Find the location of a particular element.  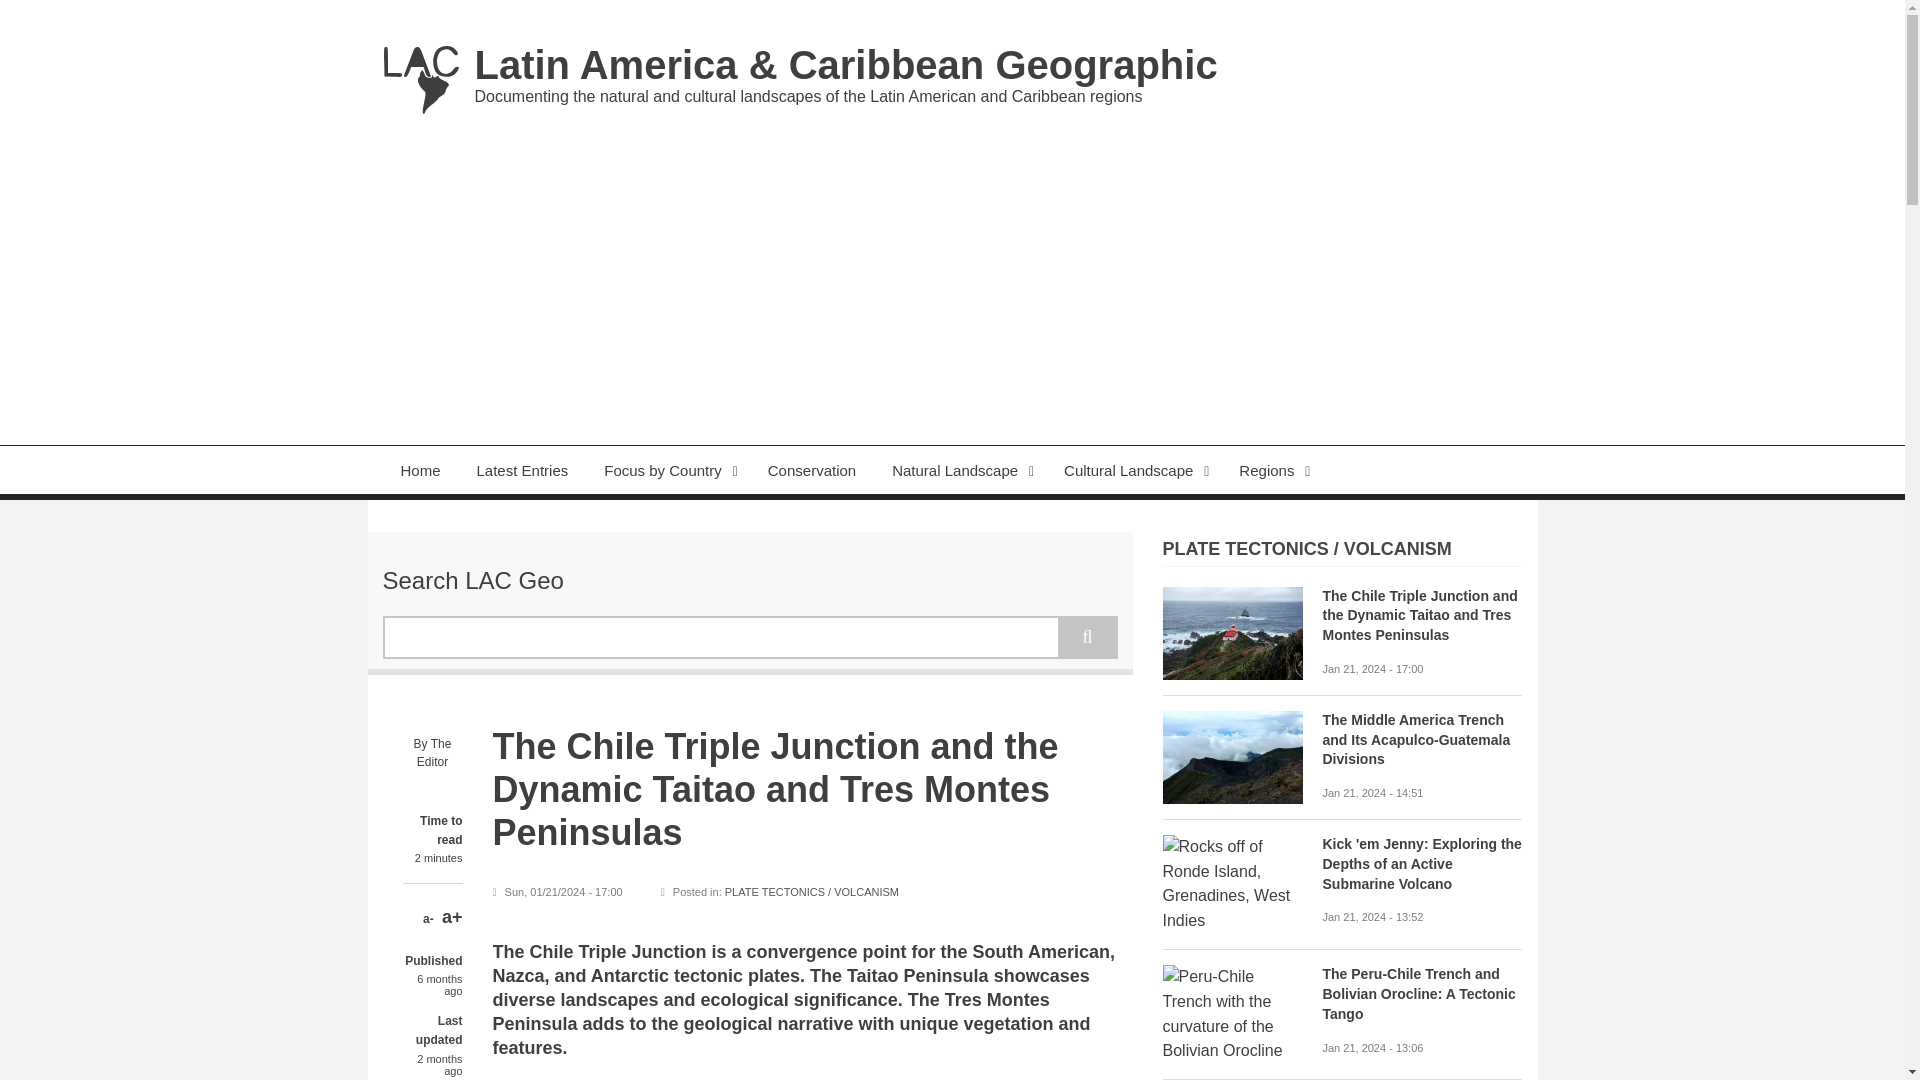

Latest Entries is located at coordinates (522, 470).